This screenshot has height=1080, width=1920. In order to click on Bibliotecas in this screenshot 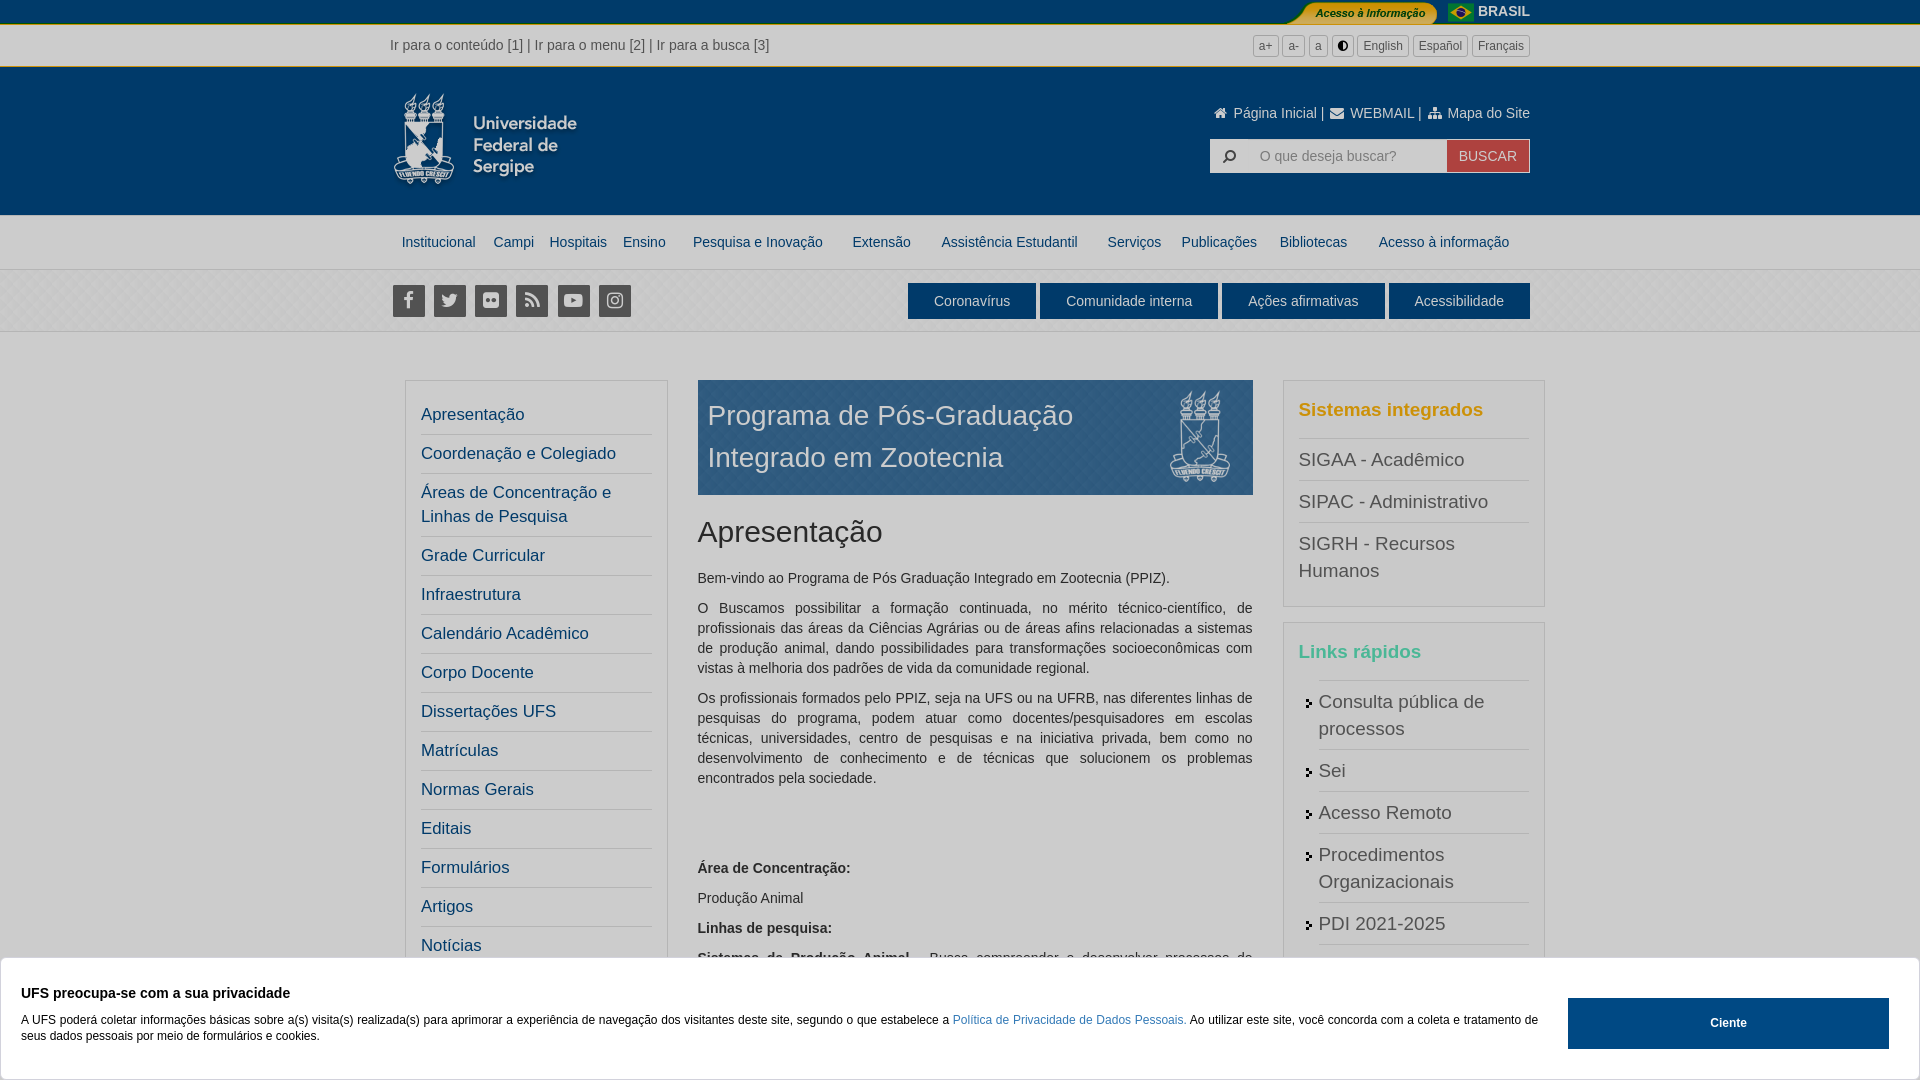, I will do `click(1314, 242)`.